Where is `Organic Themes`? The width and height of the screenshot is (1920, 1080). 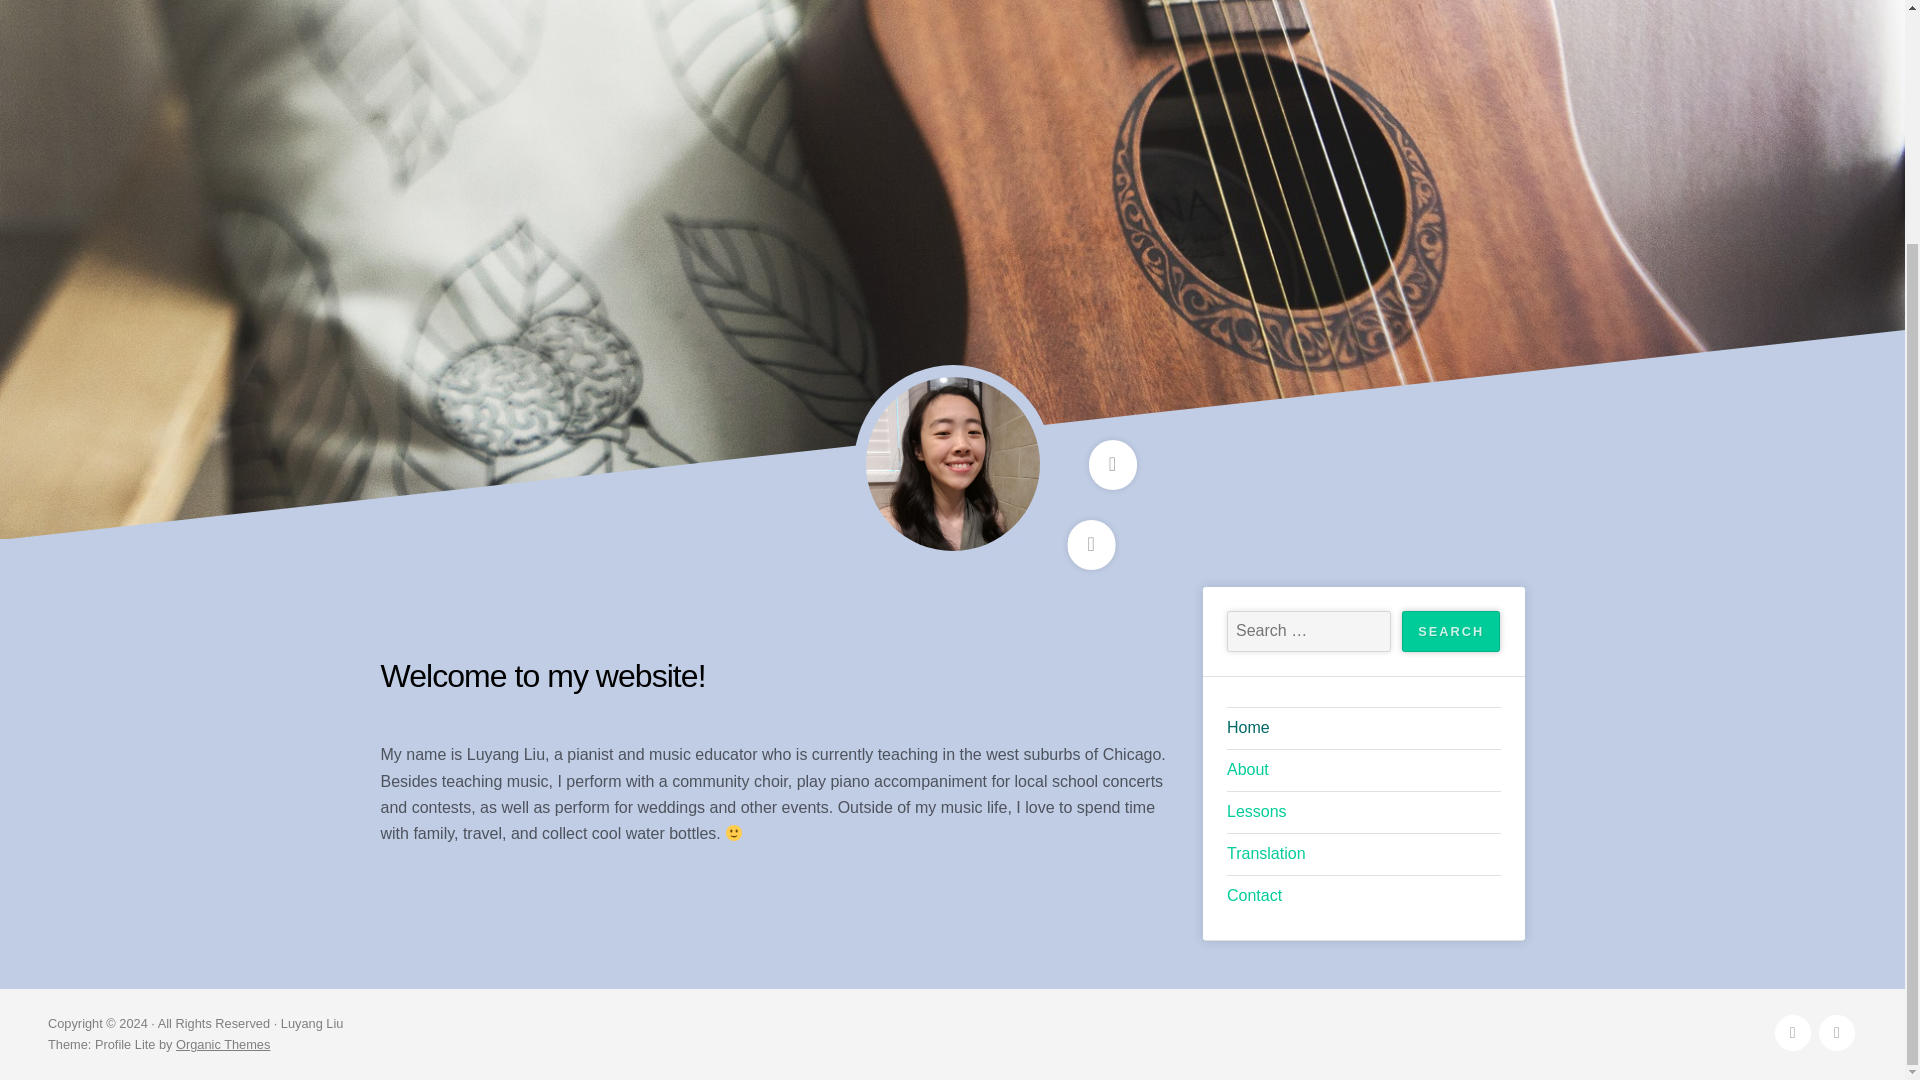 Organic Themes is located at coordinates (223, 1044).